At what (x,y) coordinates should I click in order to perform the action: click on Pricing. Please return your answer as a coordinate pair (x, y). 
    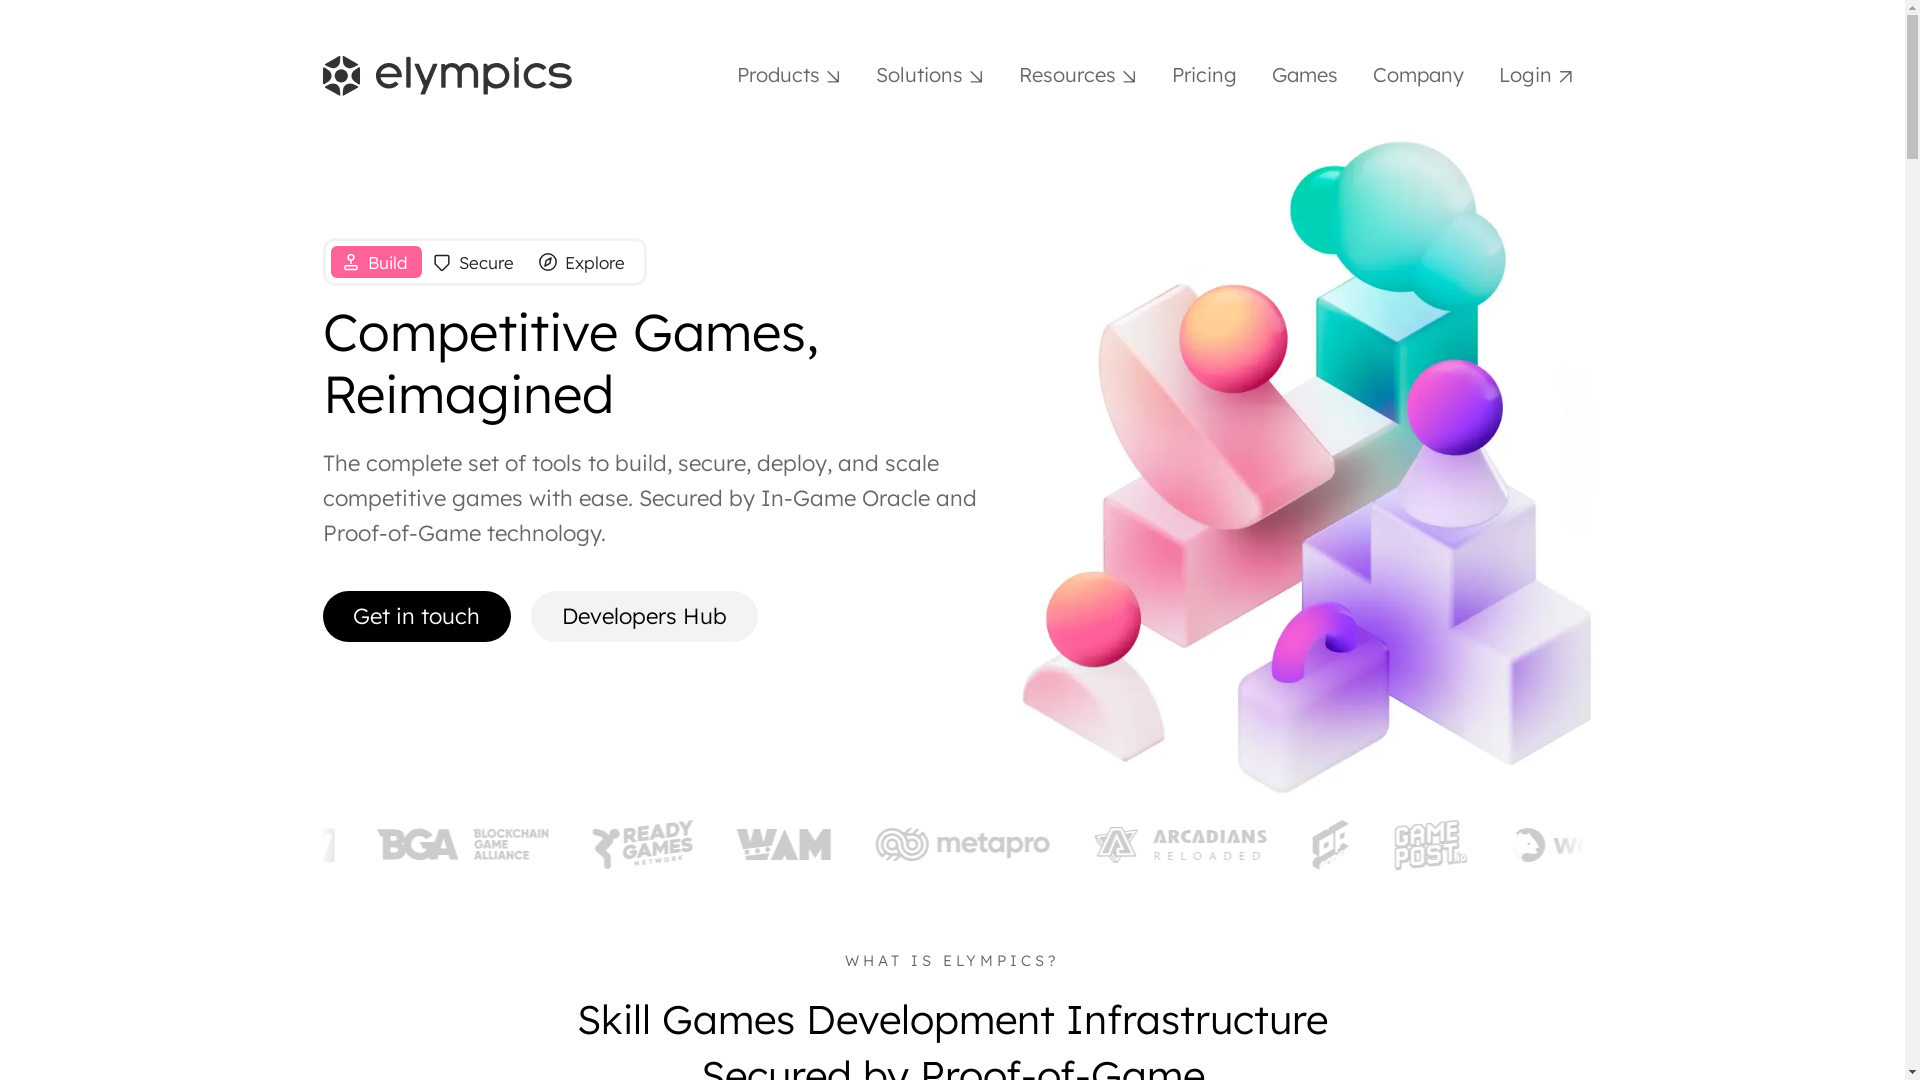
    Looking at the image, I should click on (1204, 76).